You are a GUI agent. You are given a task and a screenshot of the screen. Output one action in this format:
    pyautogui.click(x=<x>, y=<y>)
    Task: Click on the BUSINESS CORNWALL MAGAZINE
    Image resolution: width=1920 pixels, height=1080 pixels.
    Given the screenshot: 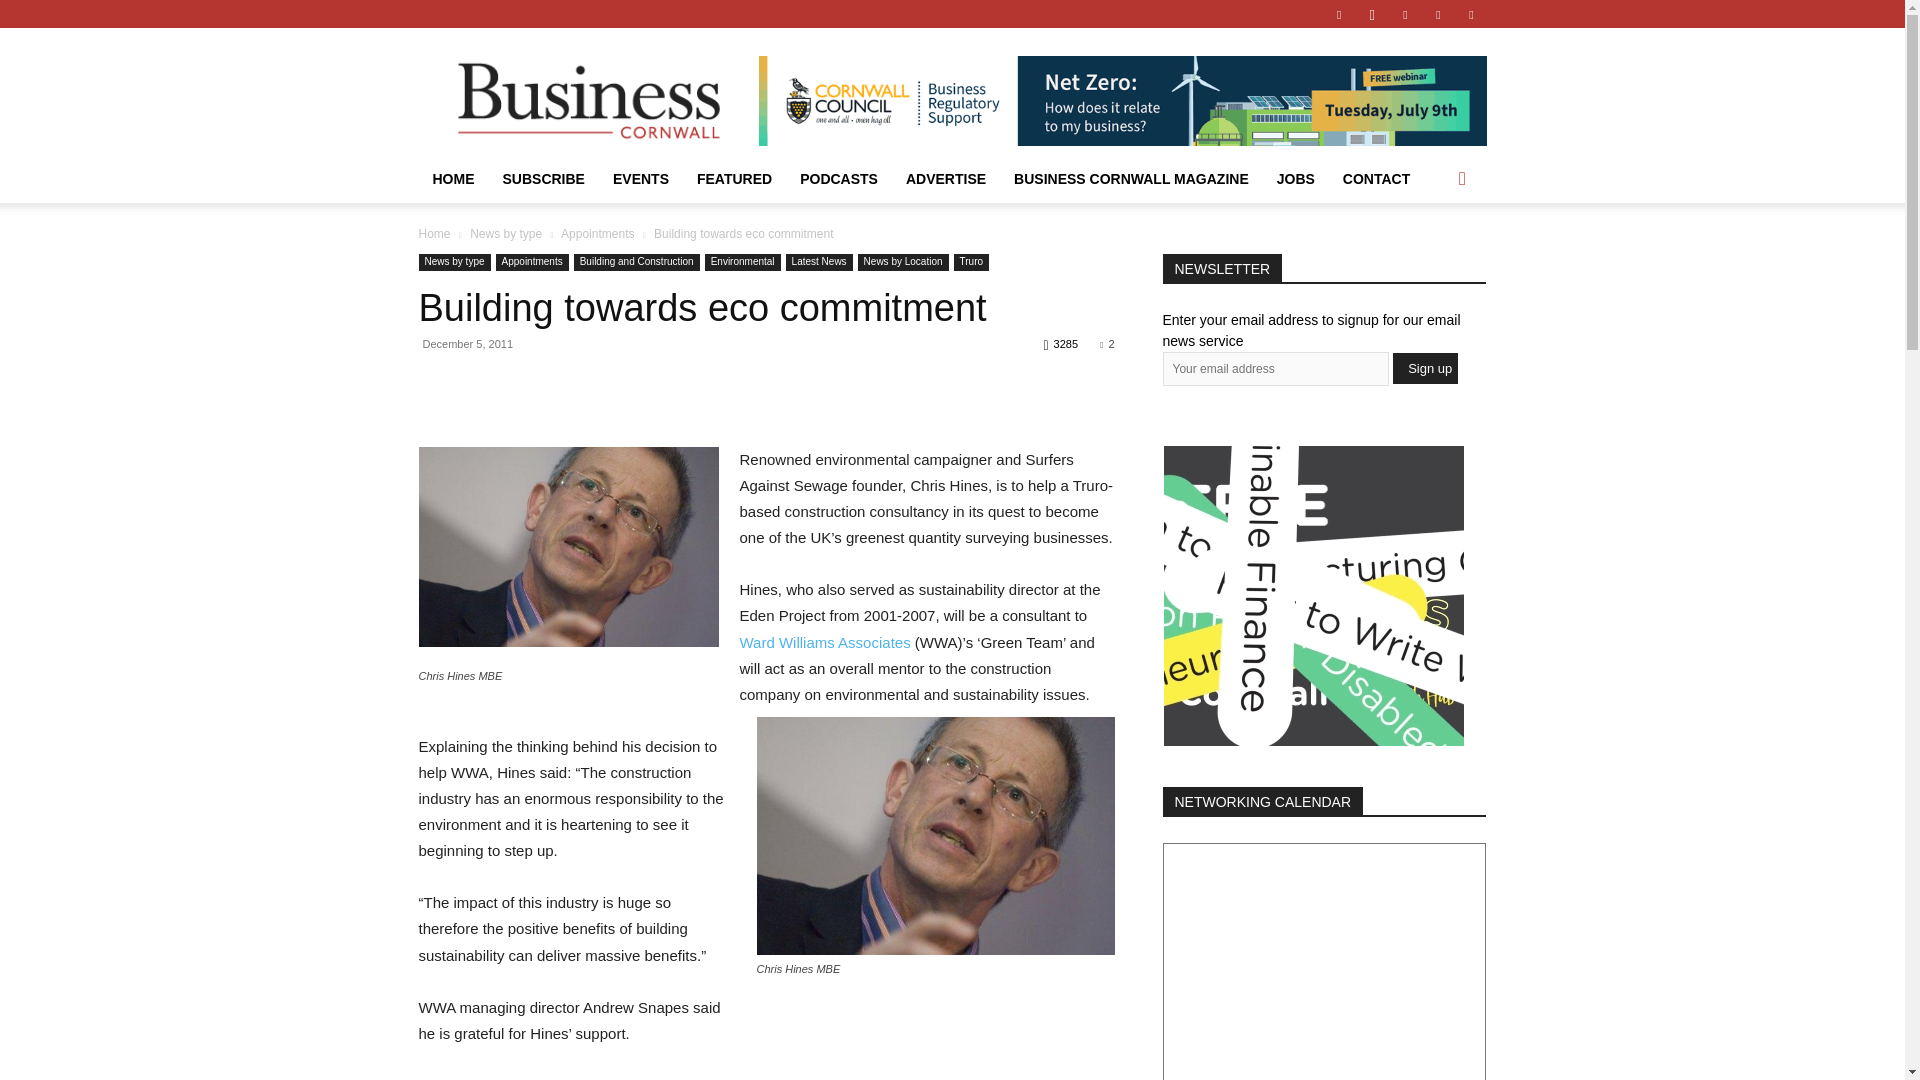 What is the action you would take?
    pyautogui.click(x=1132, y=179)
    